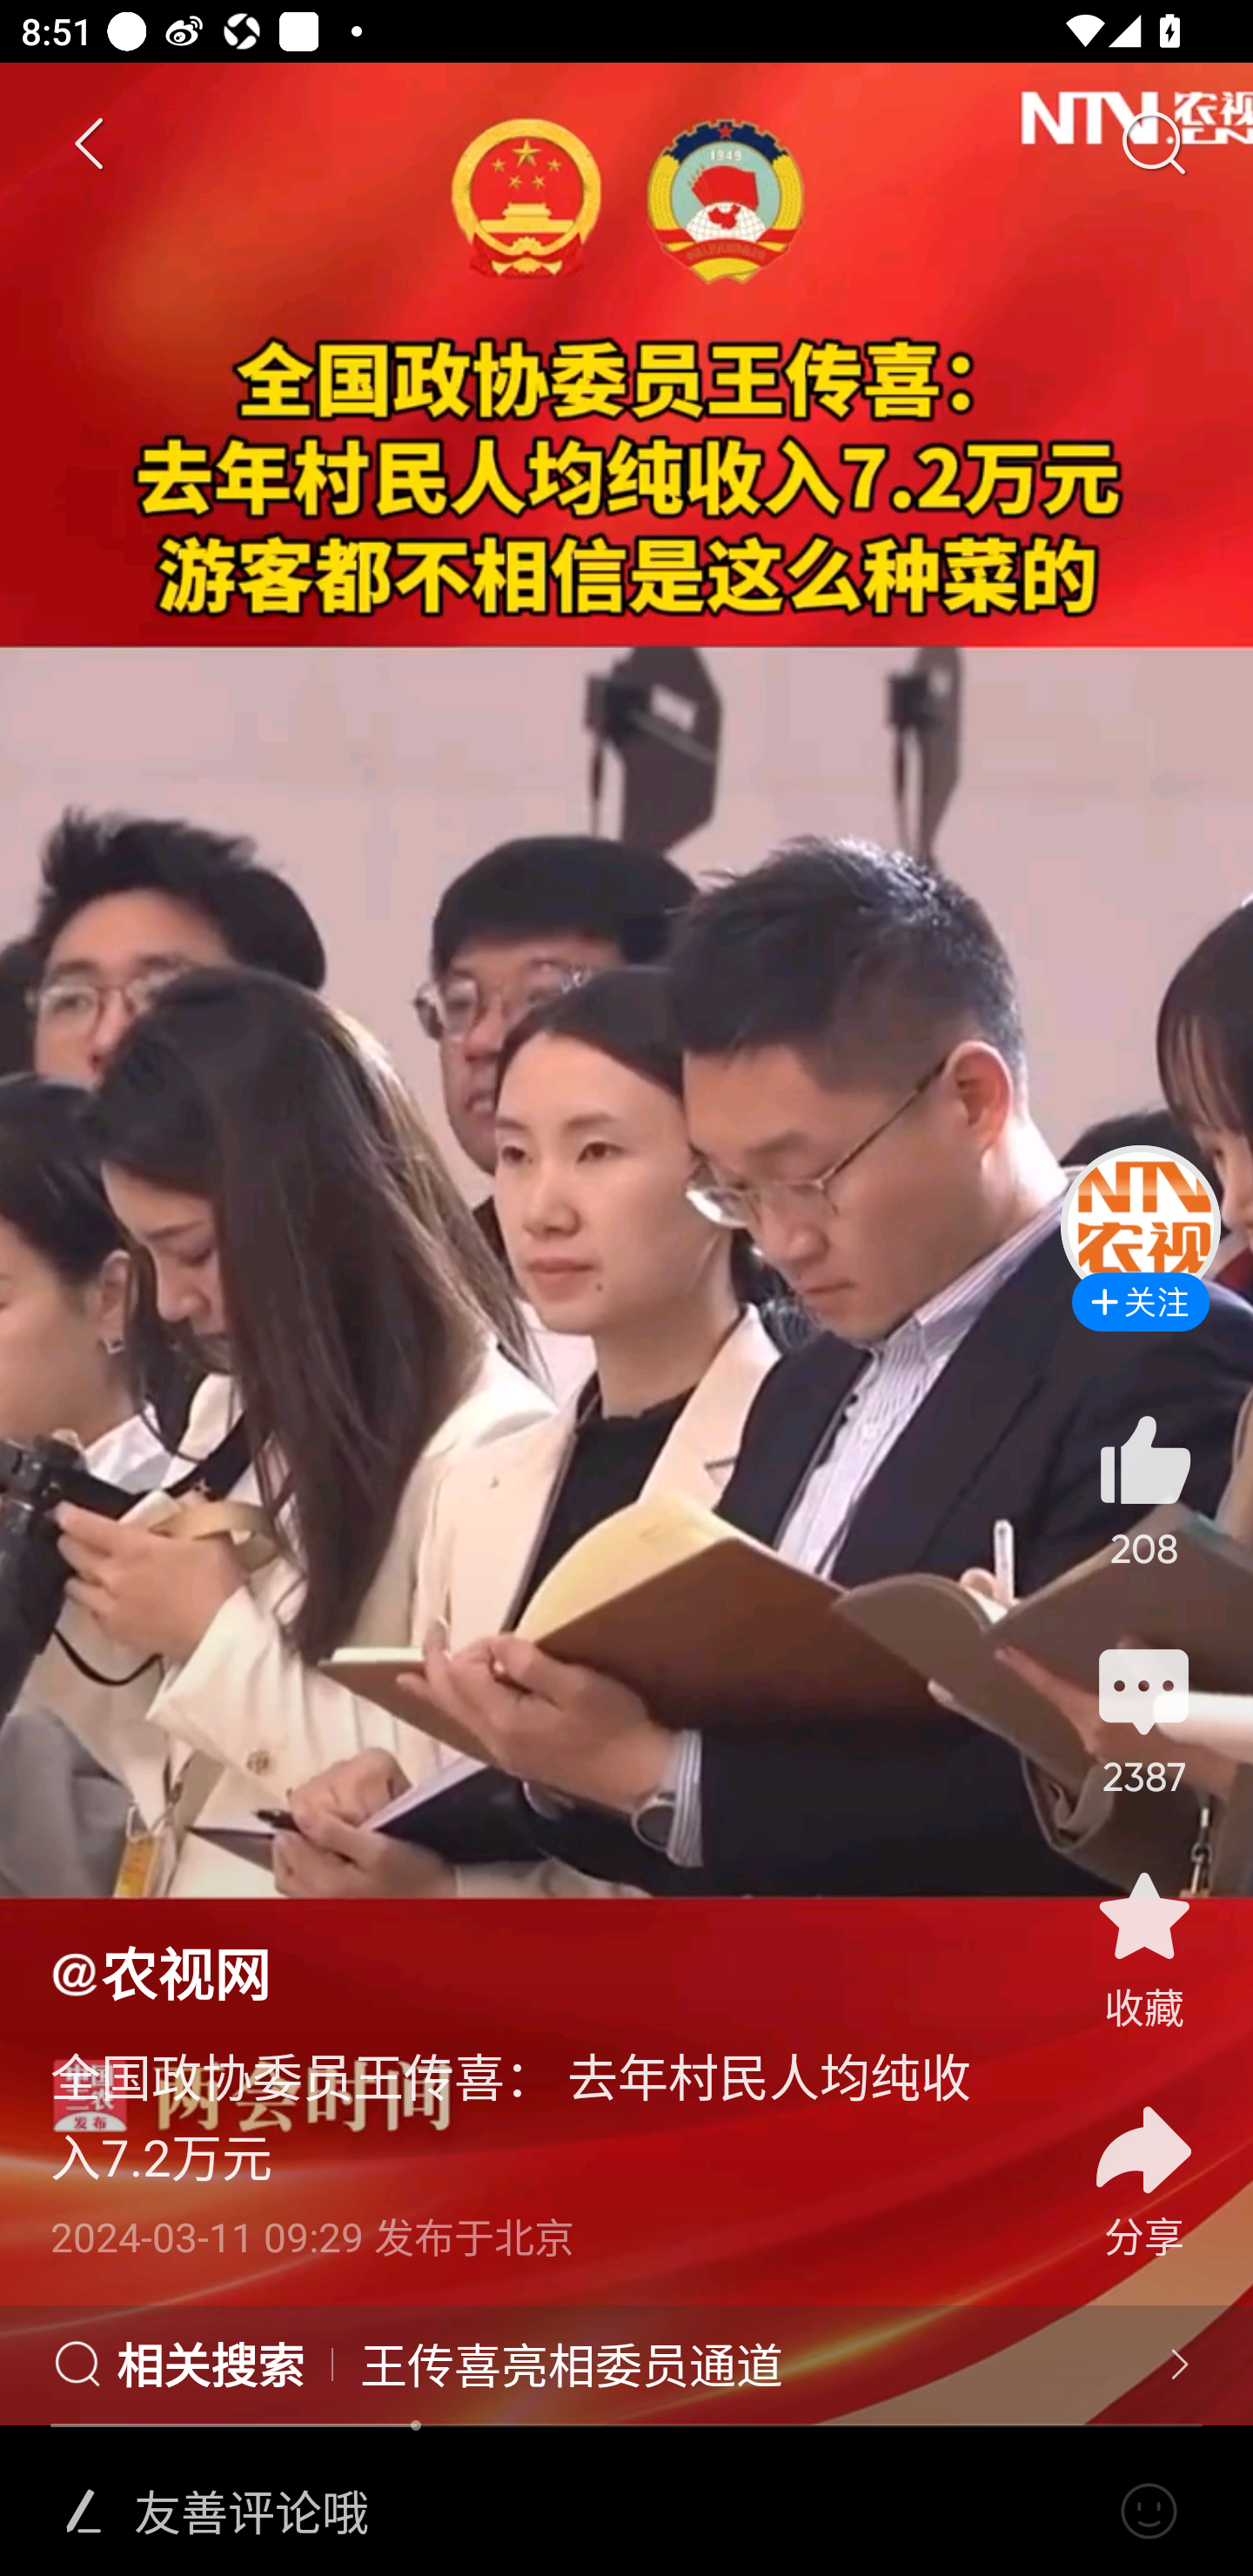 This screenshot has width=1253, height=2576. What do you see at coordinates (1143, 1947) in the screenshot?
I see `收藏` at bounding box center [1143, 1947].